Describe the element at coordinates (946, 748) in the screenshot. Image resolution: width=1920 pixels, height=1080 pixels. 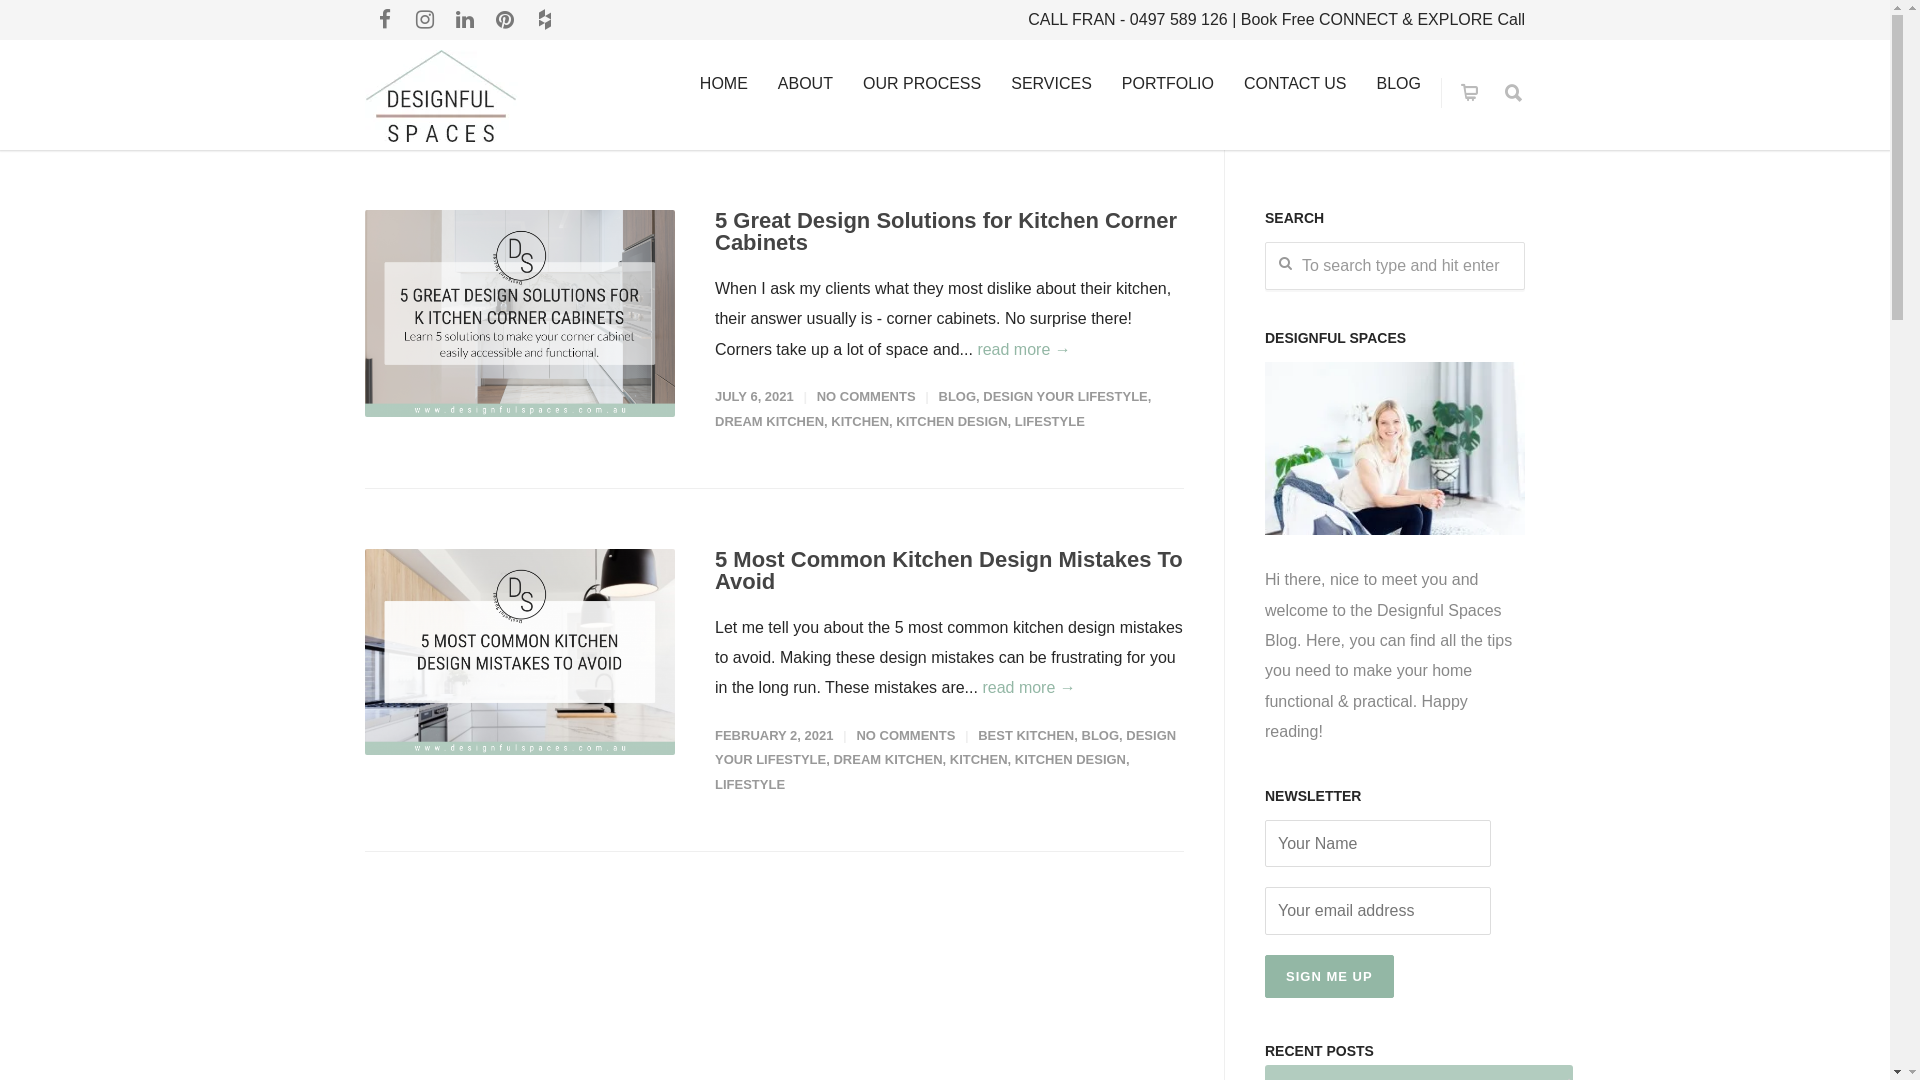
I see `DESIGN YOUR LIFESTYLE` at that location.